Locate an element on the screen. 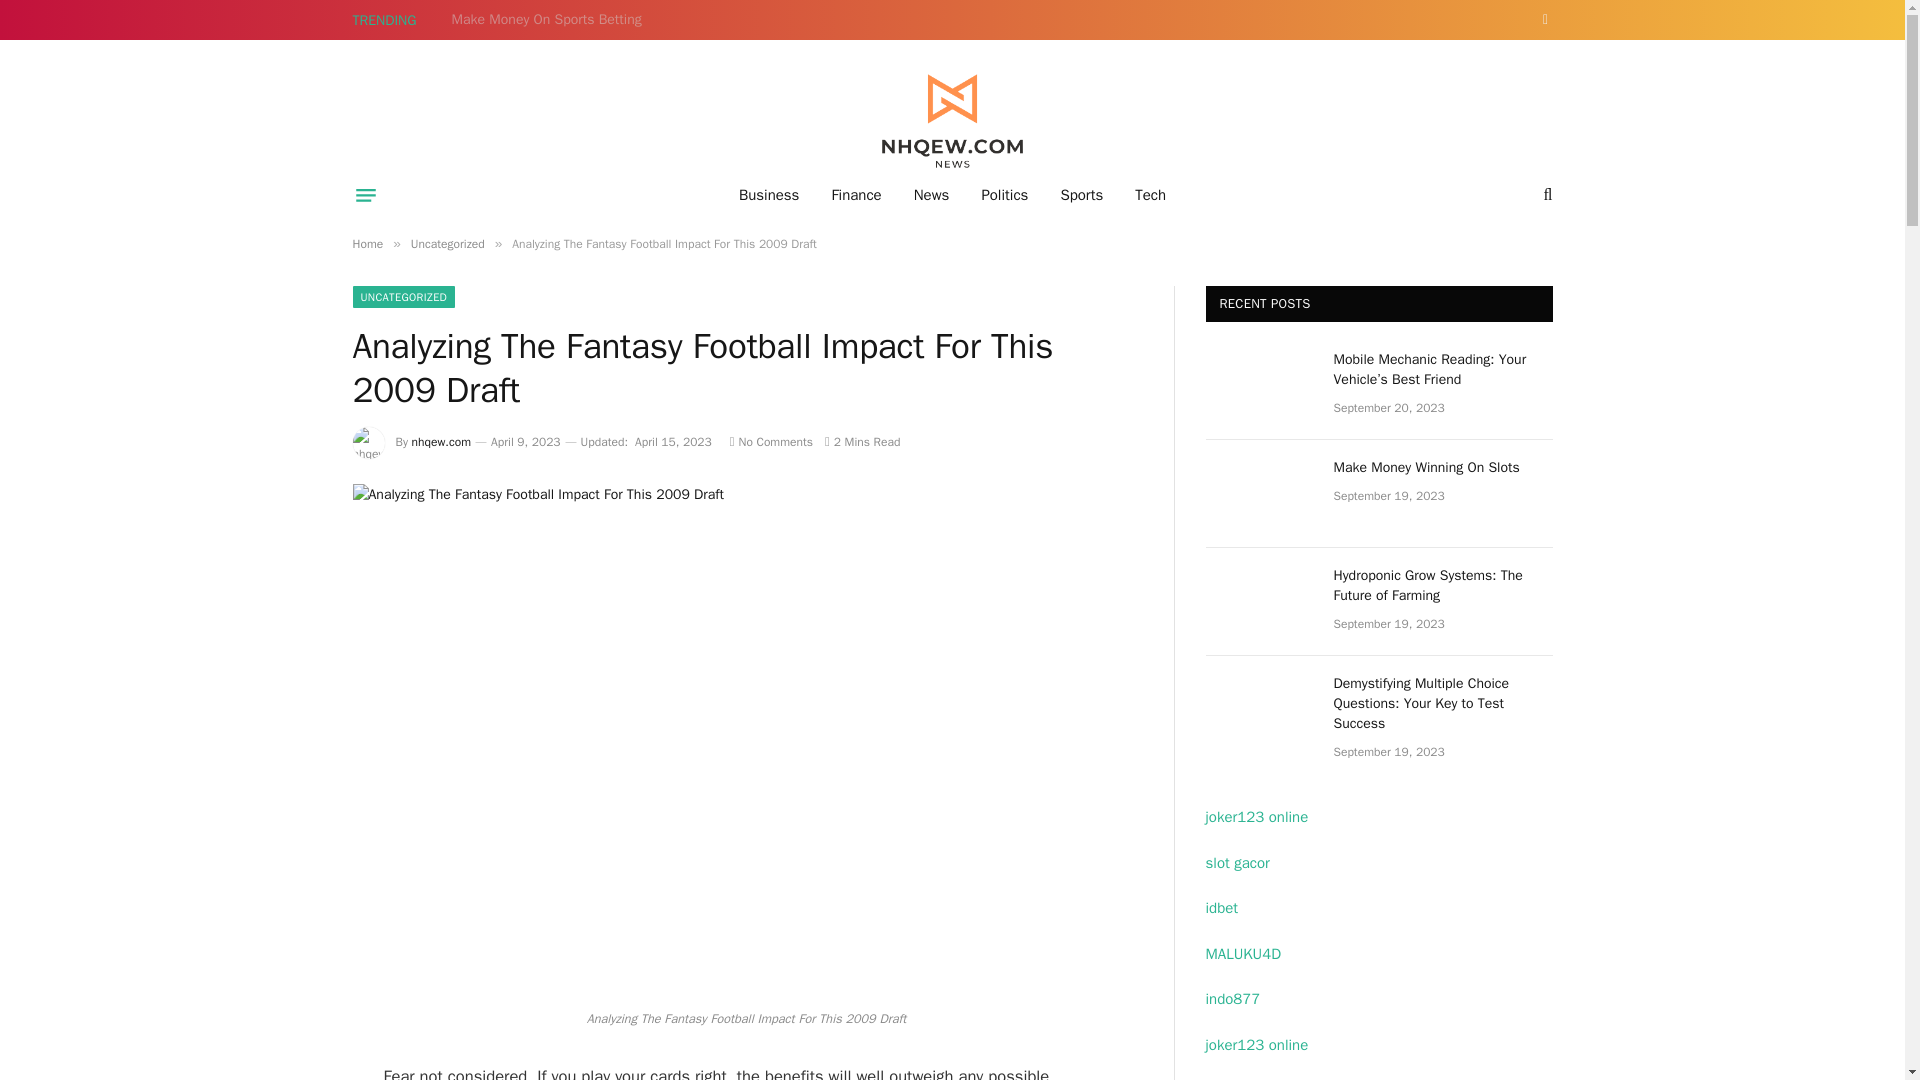 Image resolution: width=1920 pixels, height=1080 pixels. Tech is located at coordinates (1150, 194).